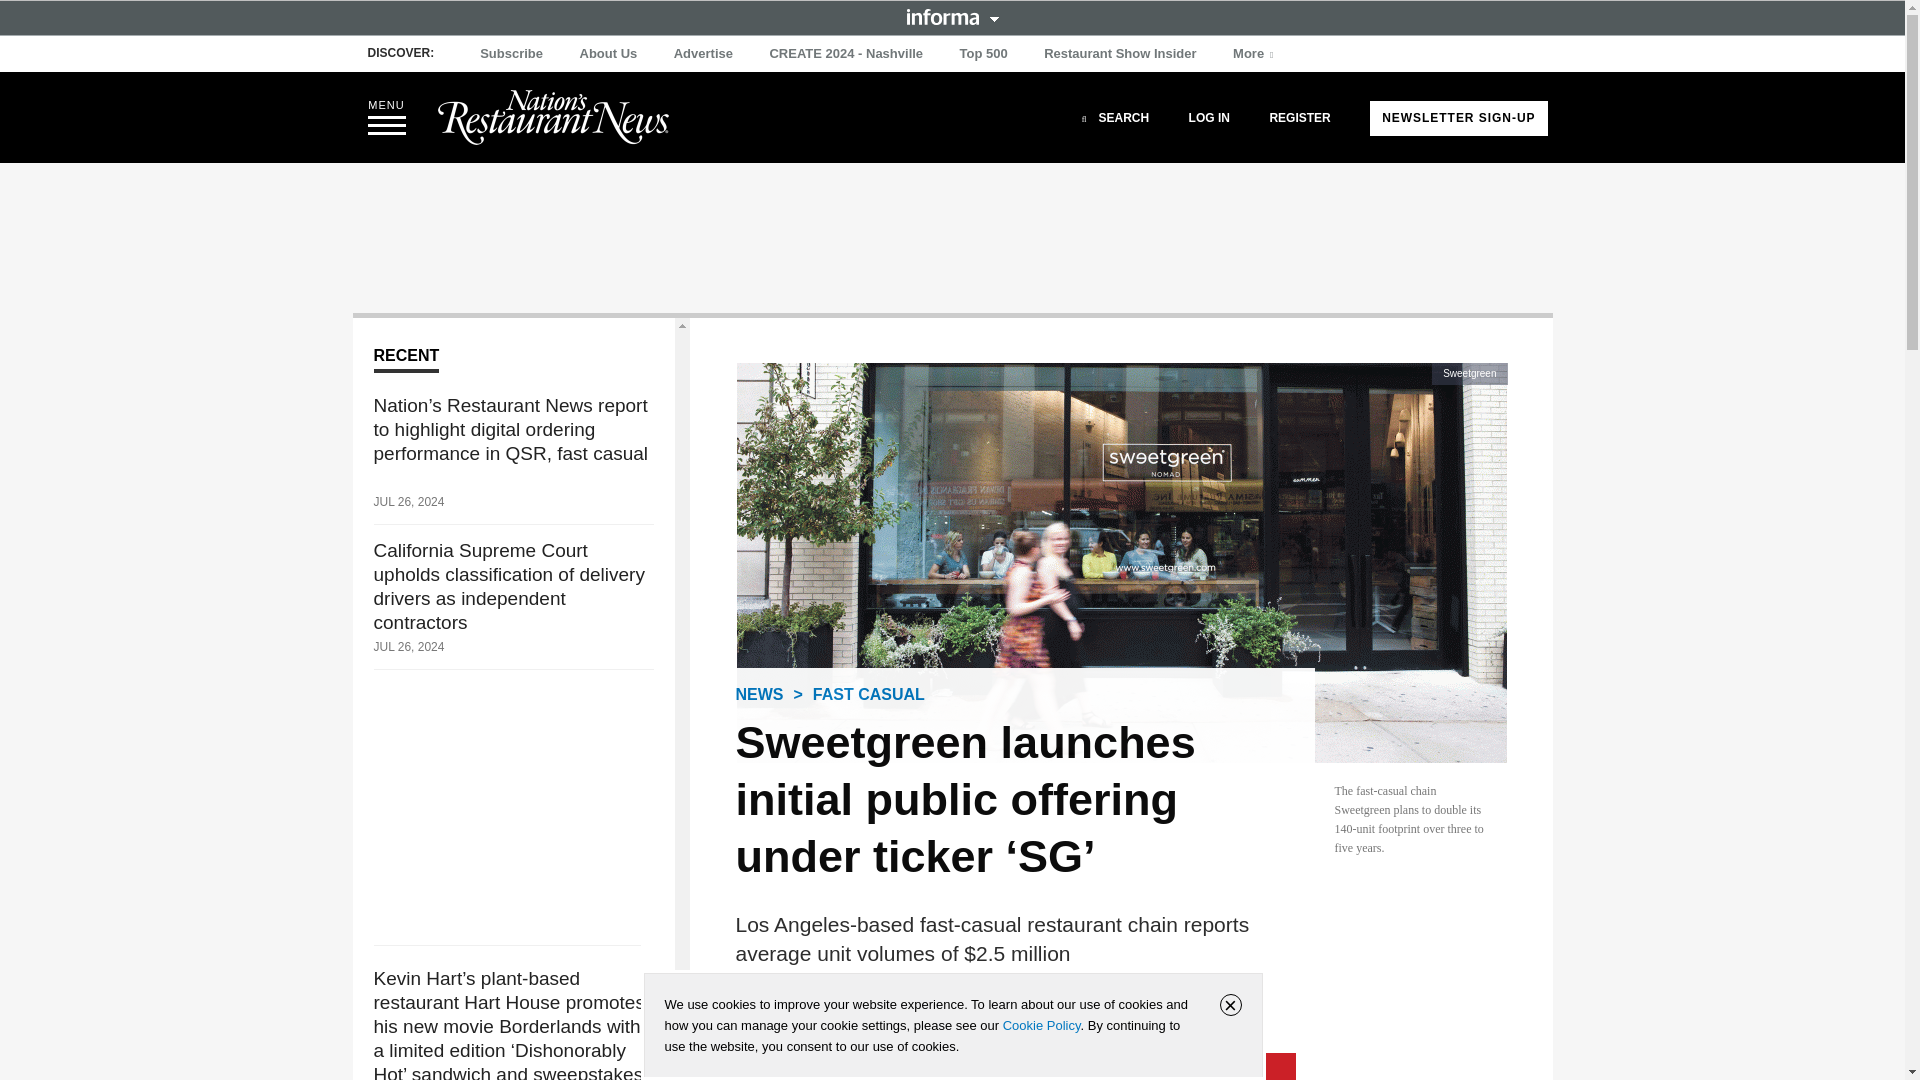 This screenshot has width=1920, height=1080. Describe the element at coordinates (608, 54) in the screenshot. I see `About Us` at that location.